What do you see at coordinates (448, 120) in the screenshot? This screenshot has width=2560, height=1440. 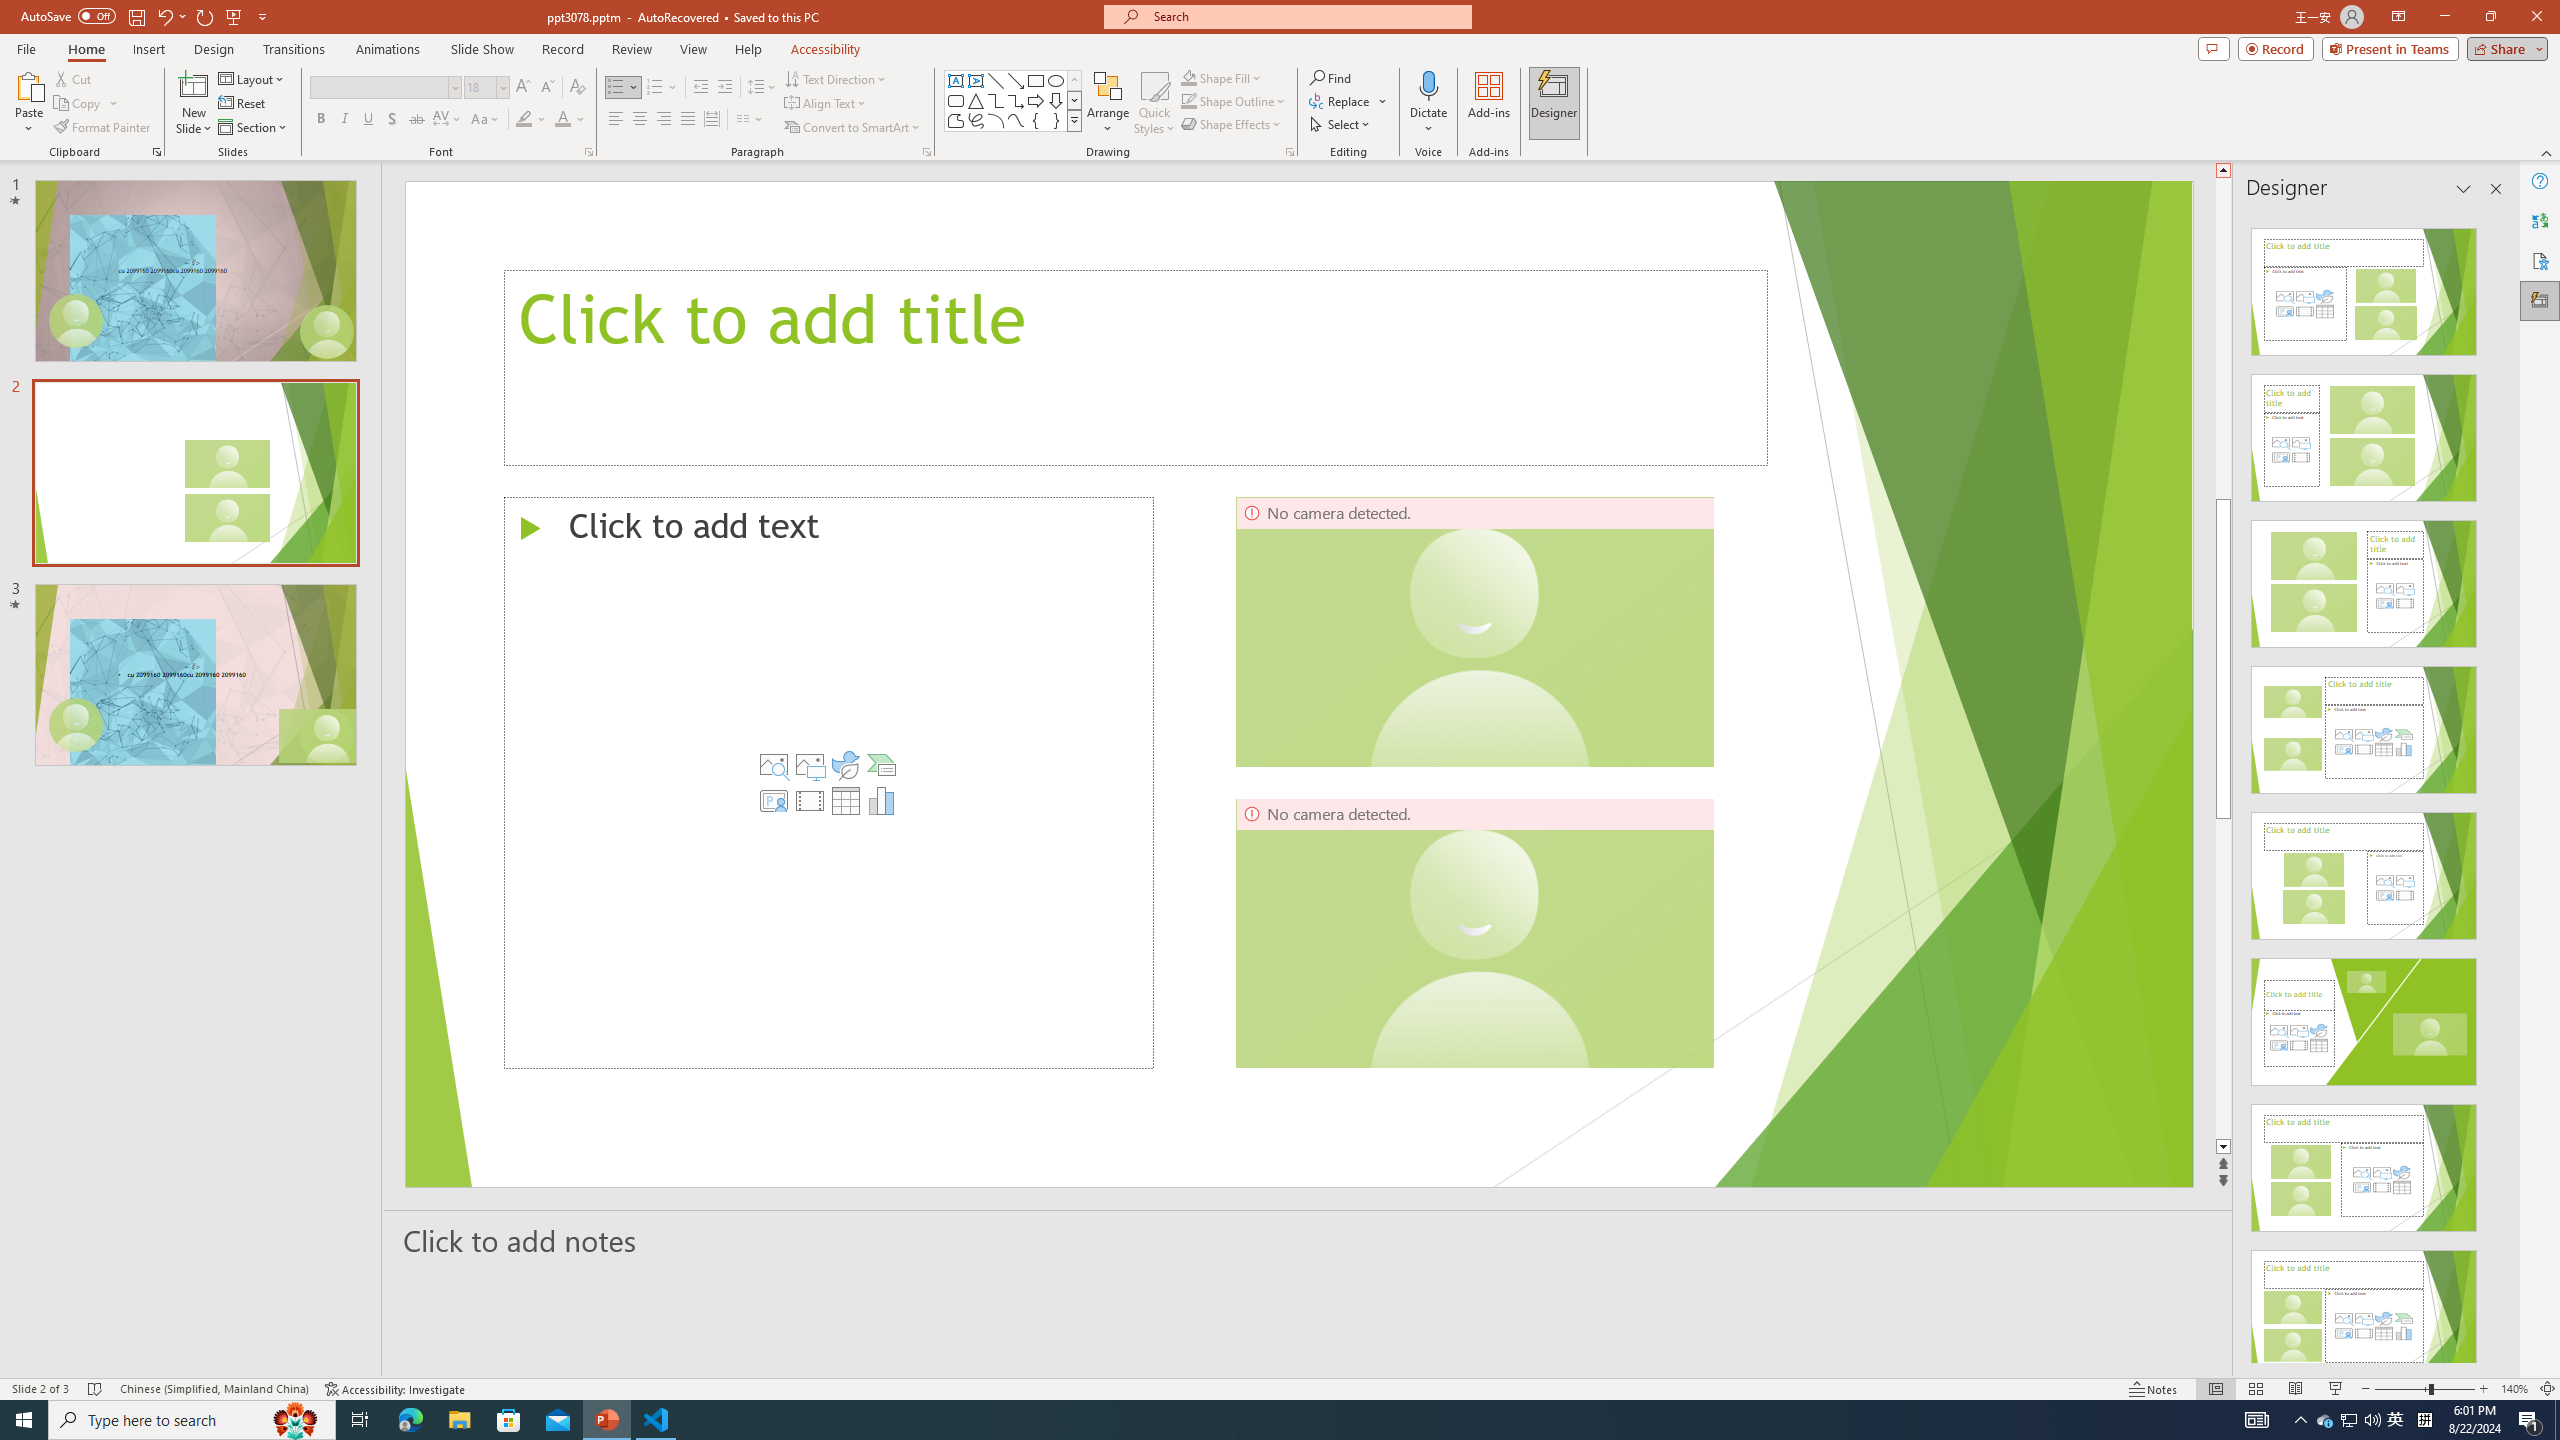 I see `Character Spacing` at bounding box center [448, 120].